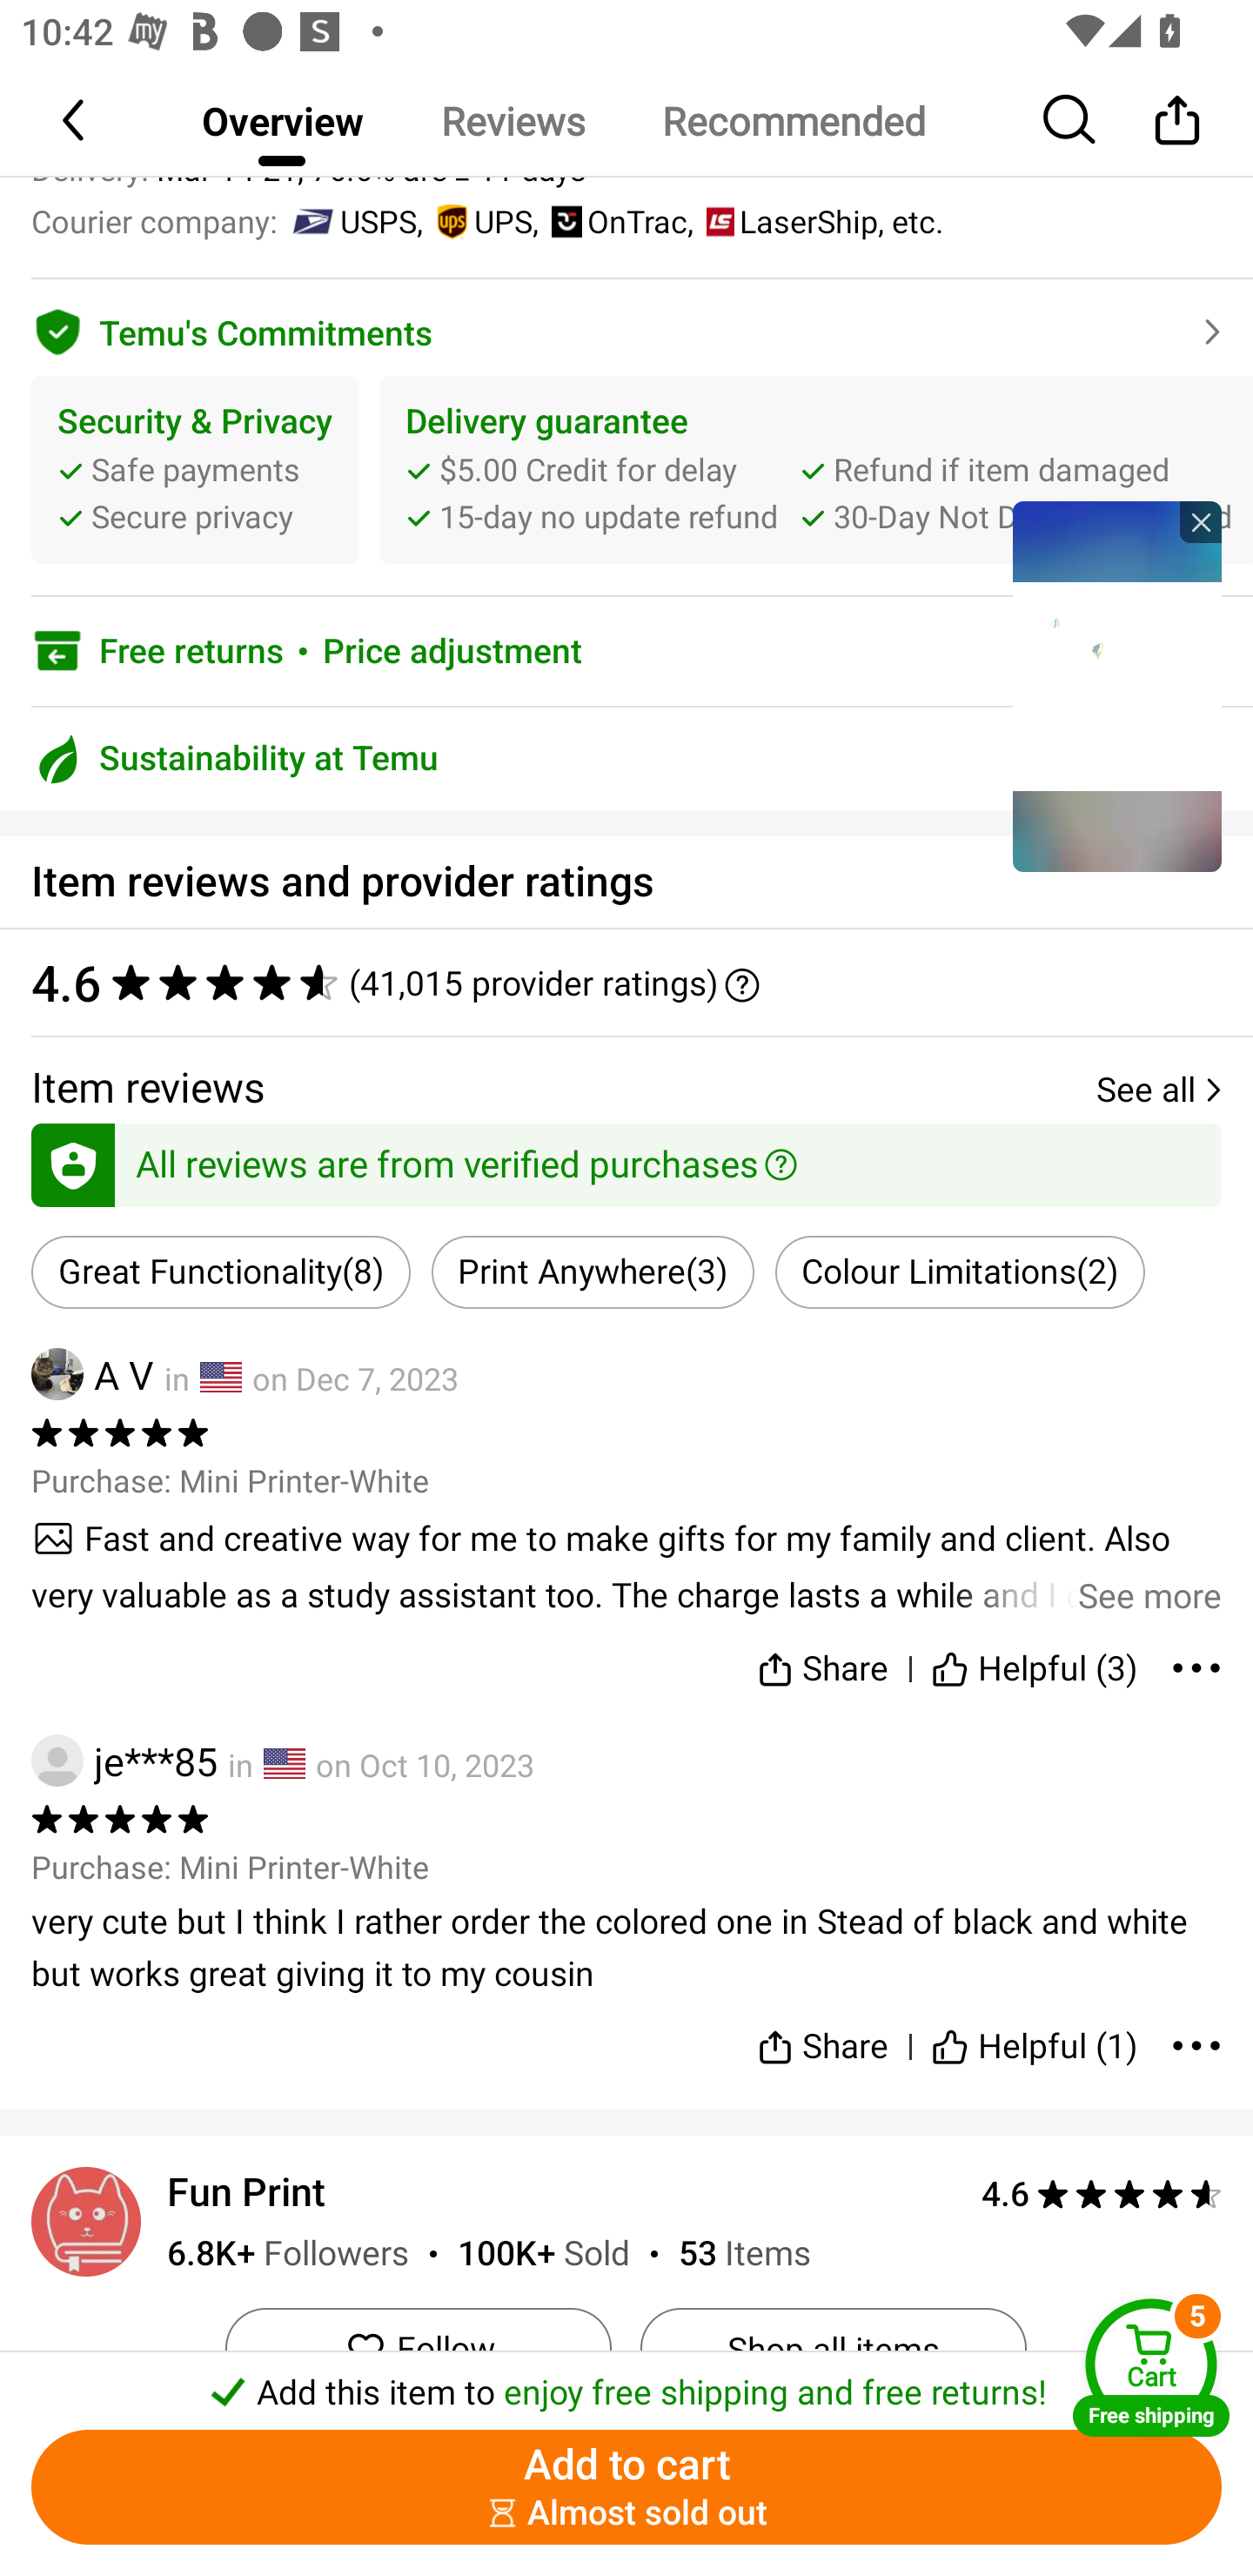  Describe the element at coordinates (626, 760) in the screenshot. I see `Sustainability at Temu 5M+ trees` at that location.